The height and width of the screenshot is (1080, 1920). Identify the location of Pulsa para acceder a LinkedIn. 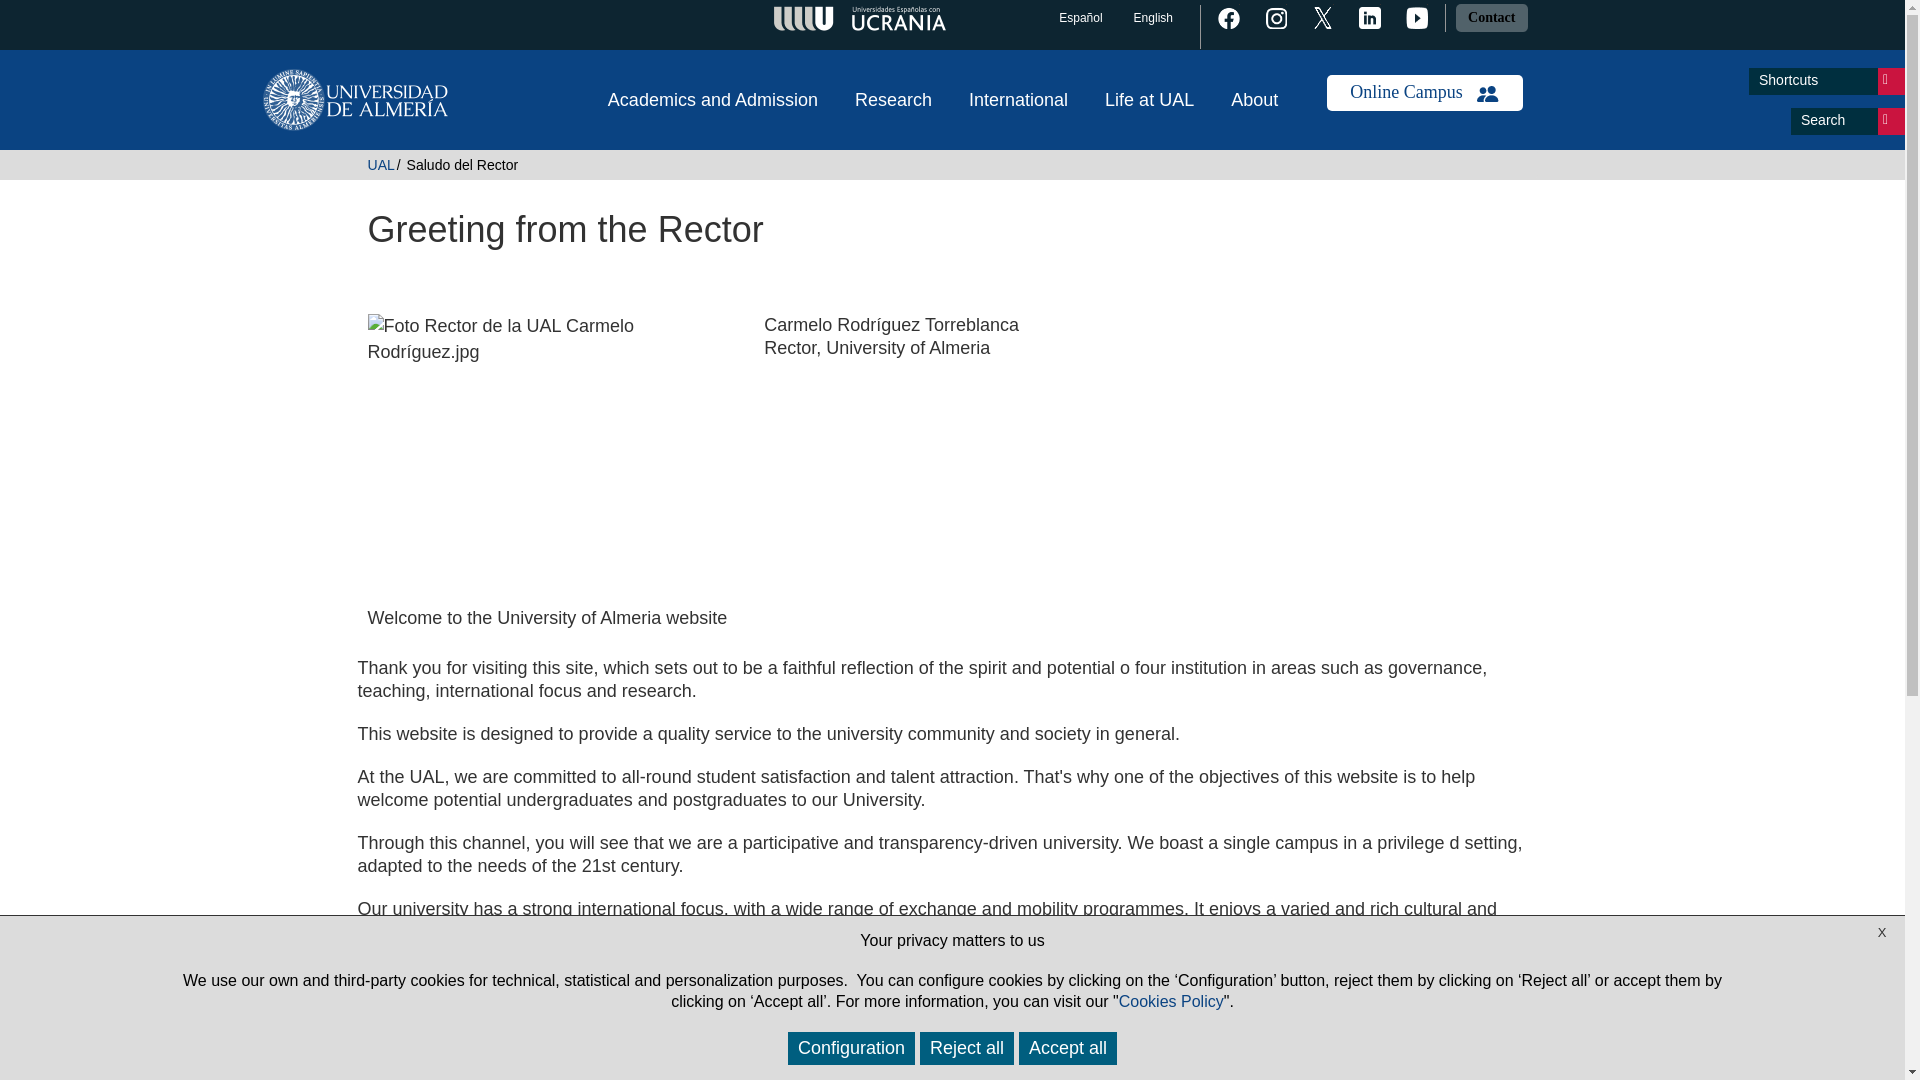
(1364, 16).